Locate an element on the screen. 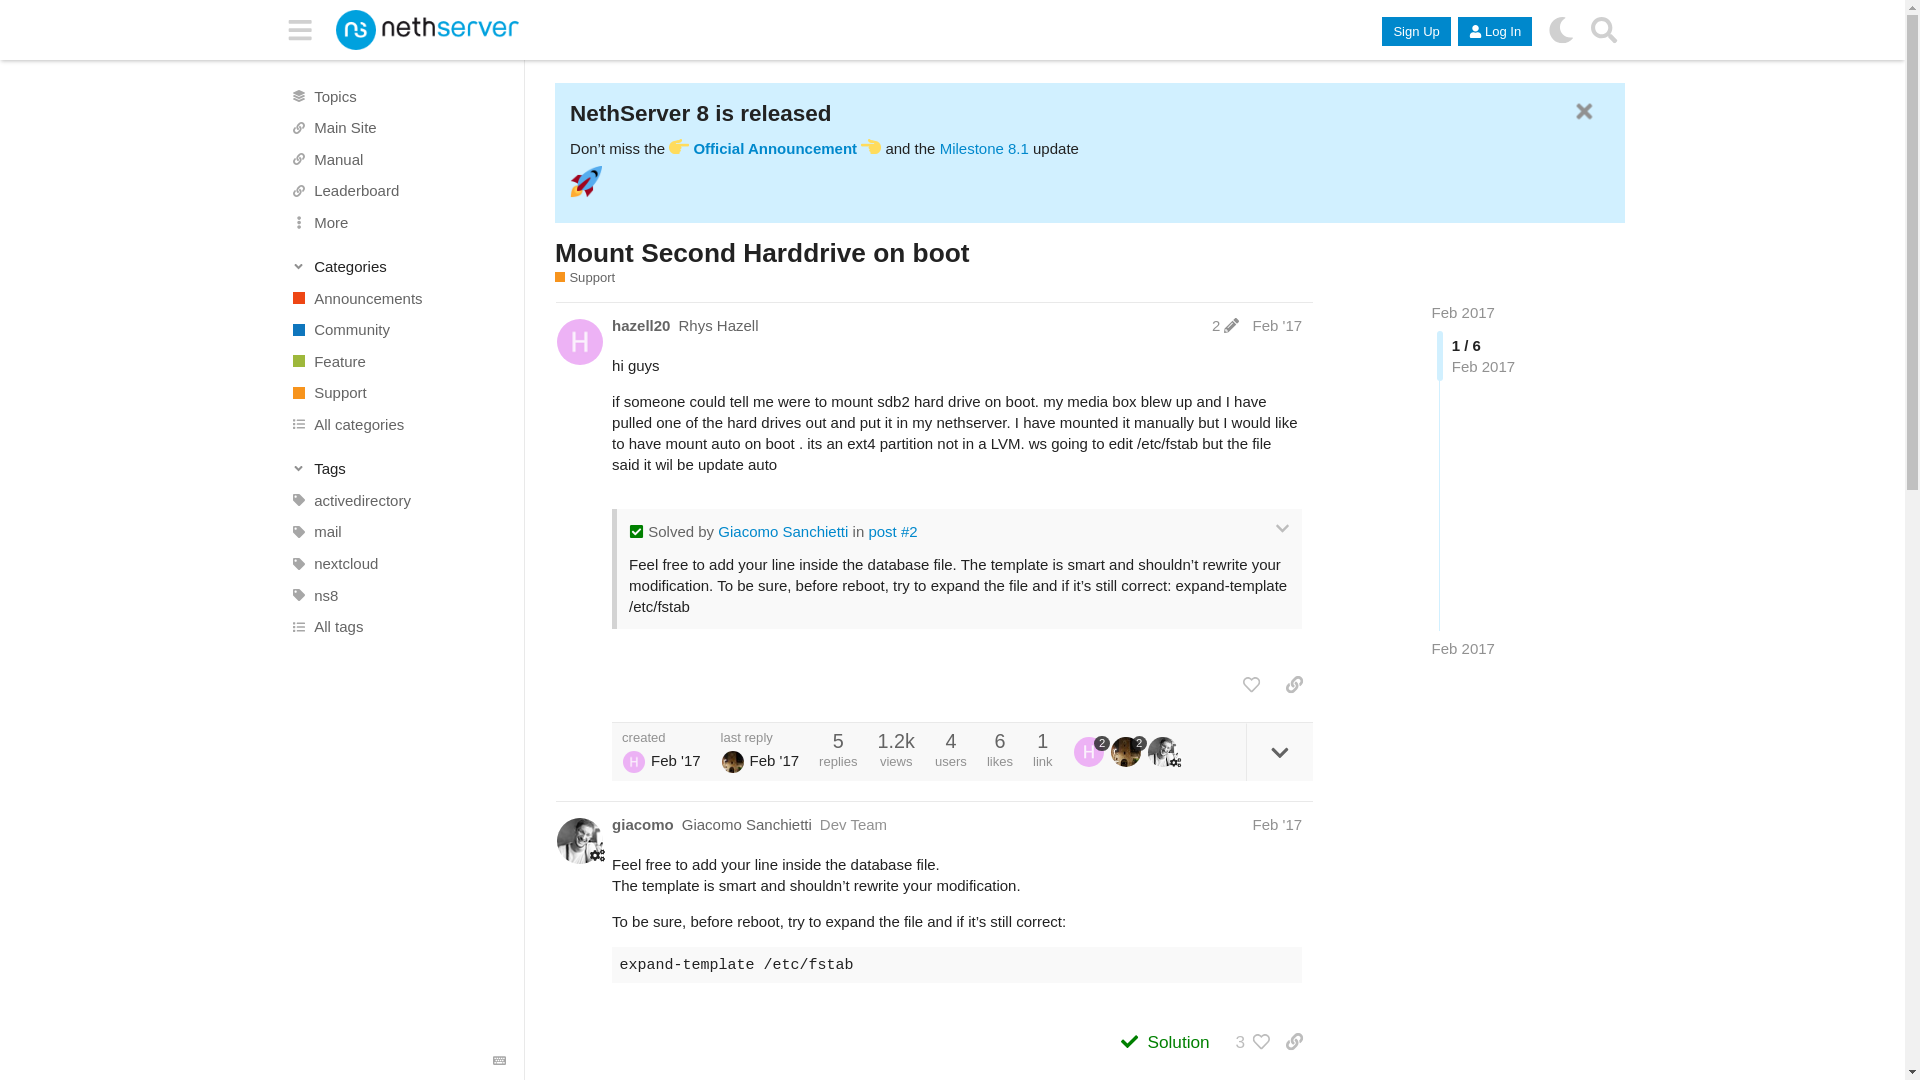  Mount Second Harddrive on boot is located at coordinates (762, 252).